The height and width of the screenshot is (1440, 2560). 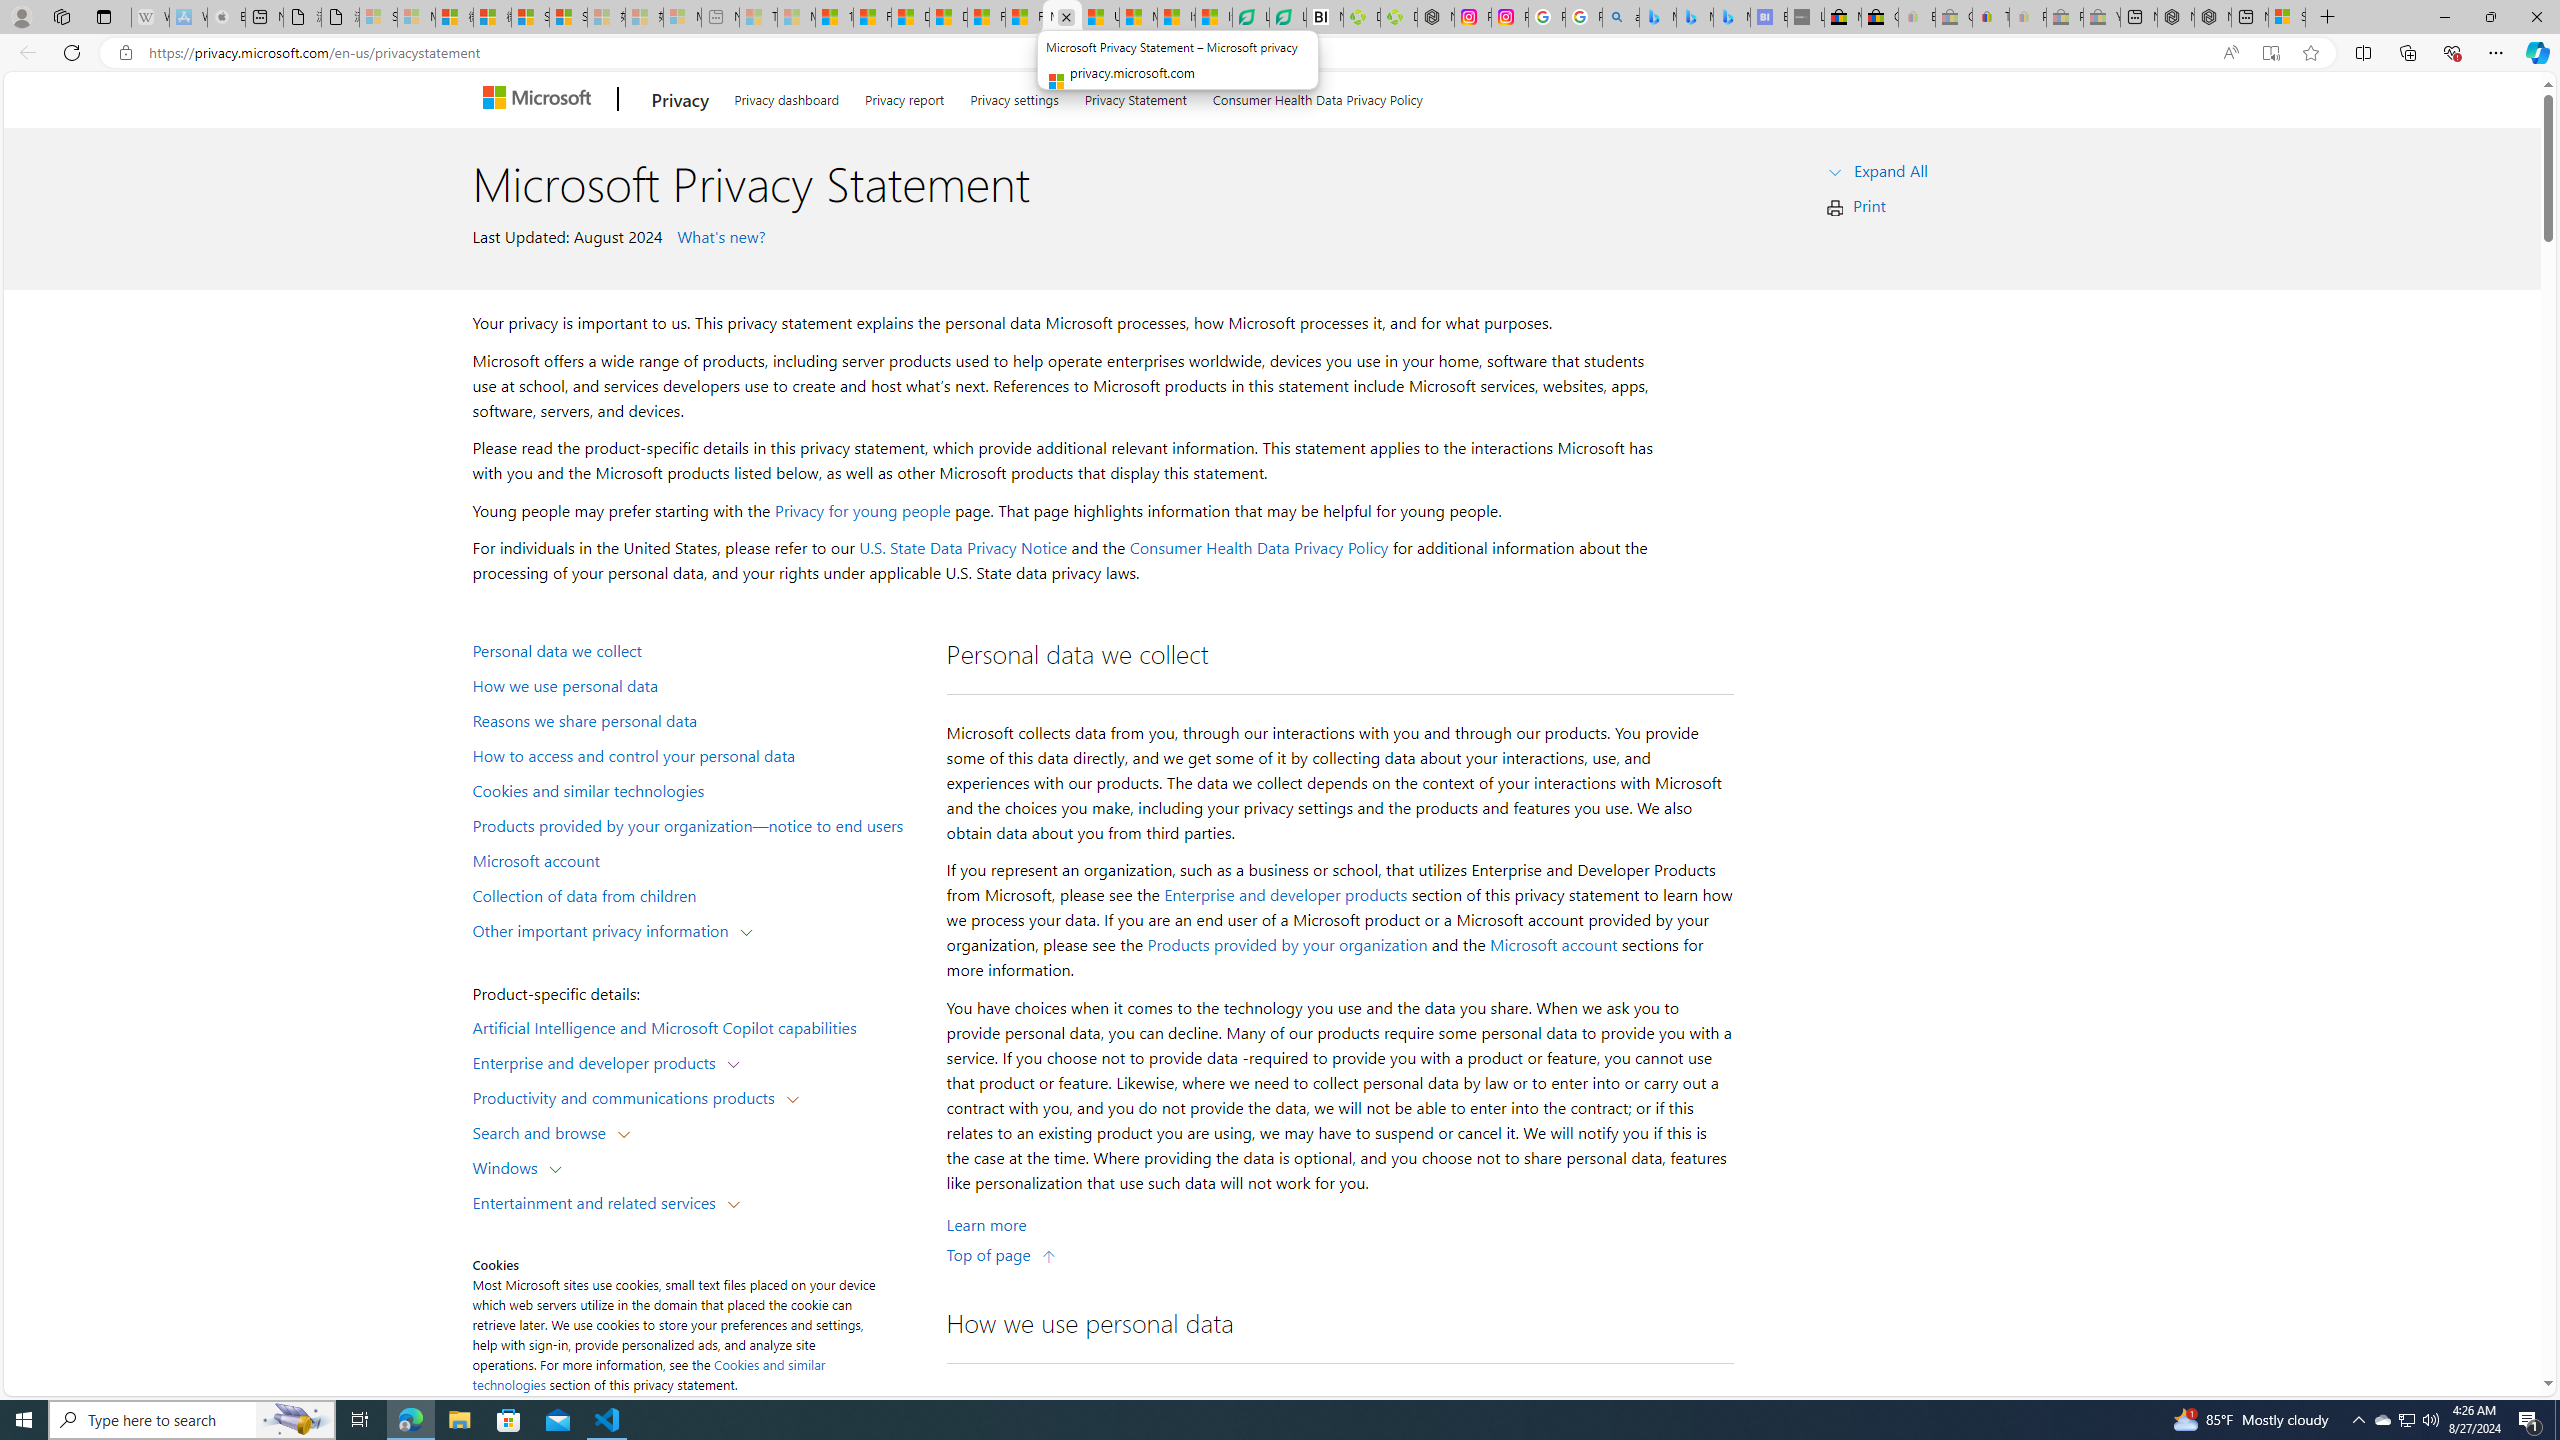 What do you see at coordinates (1288, 17) in the screenshot?
I see `LendingTree - Compare Lenders` at bounding box center [1288, 17].